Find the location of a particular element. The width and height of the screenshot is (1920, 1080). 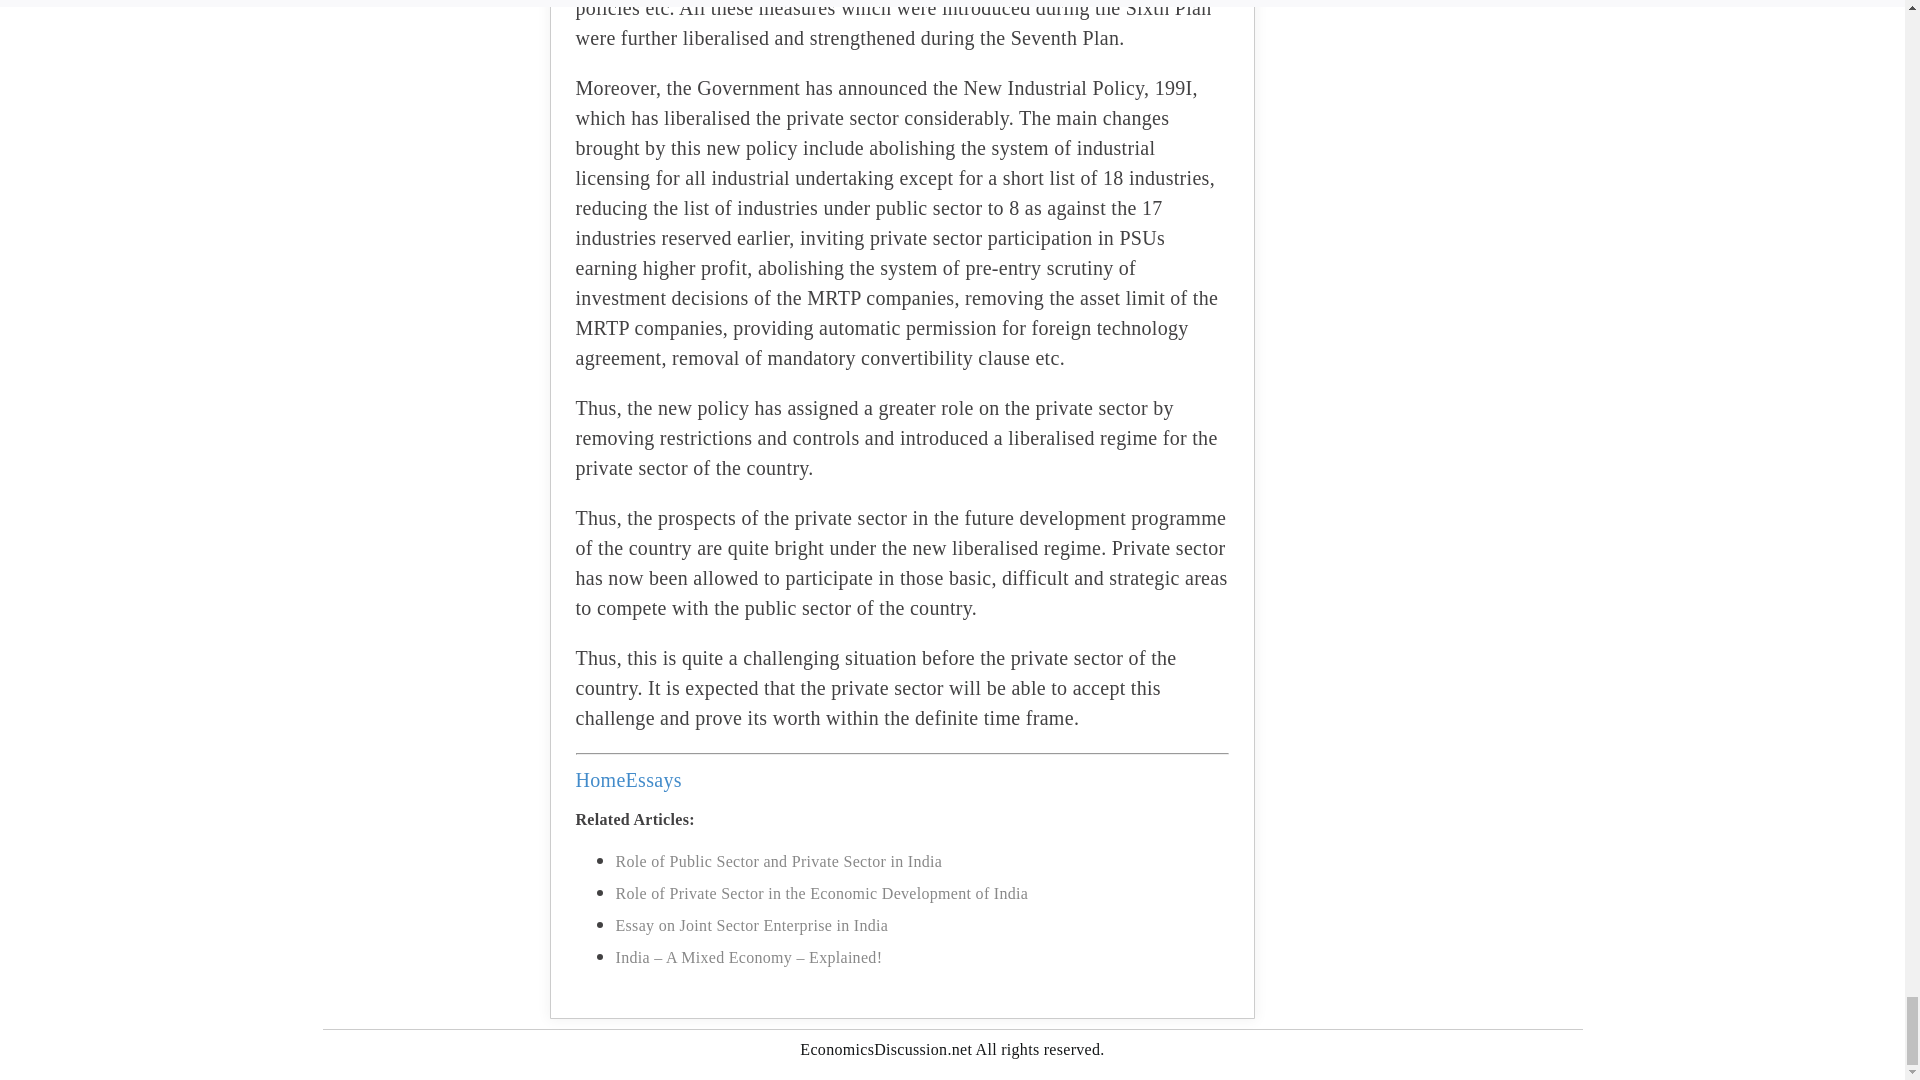

Essay on Joint Sector Enterprise in India is located at coordinates (752, 925).